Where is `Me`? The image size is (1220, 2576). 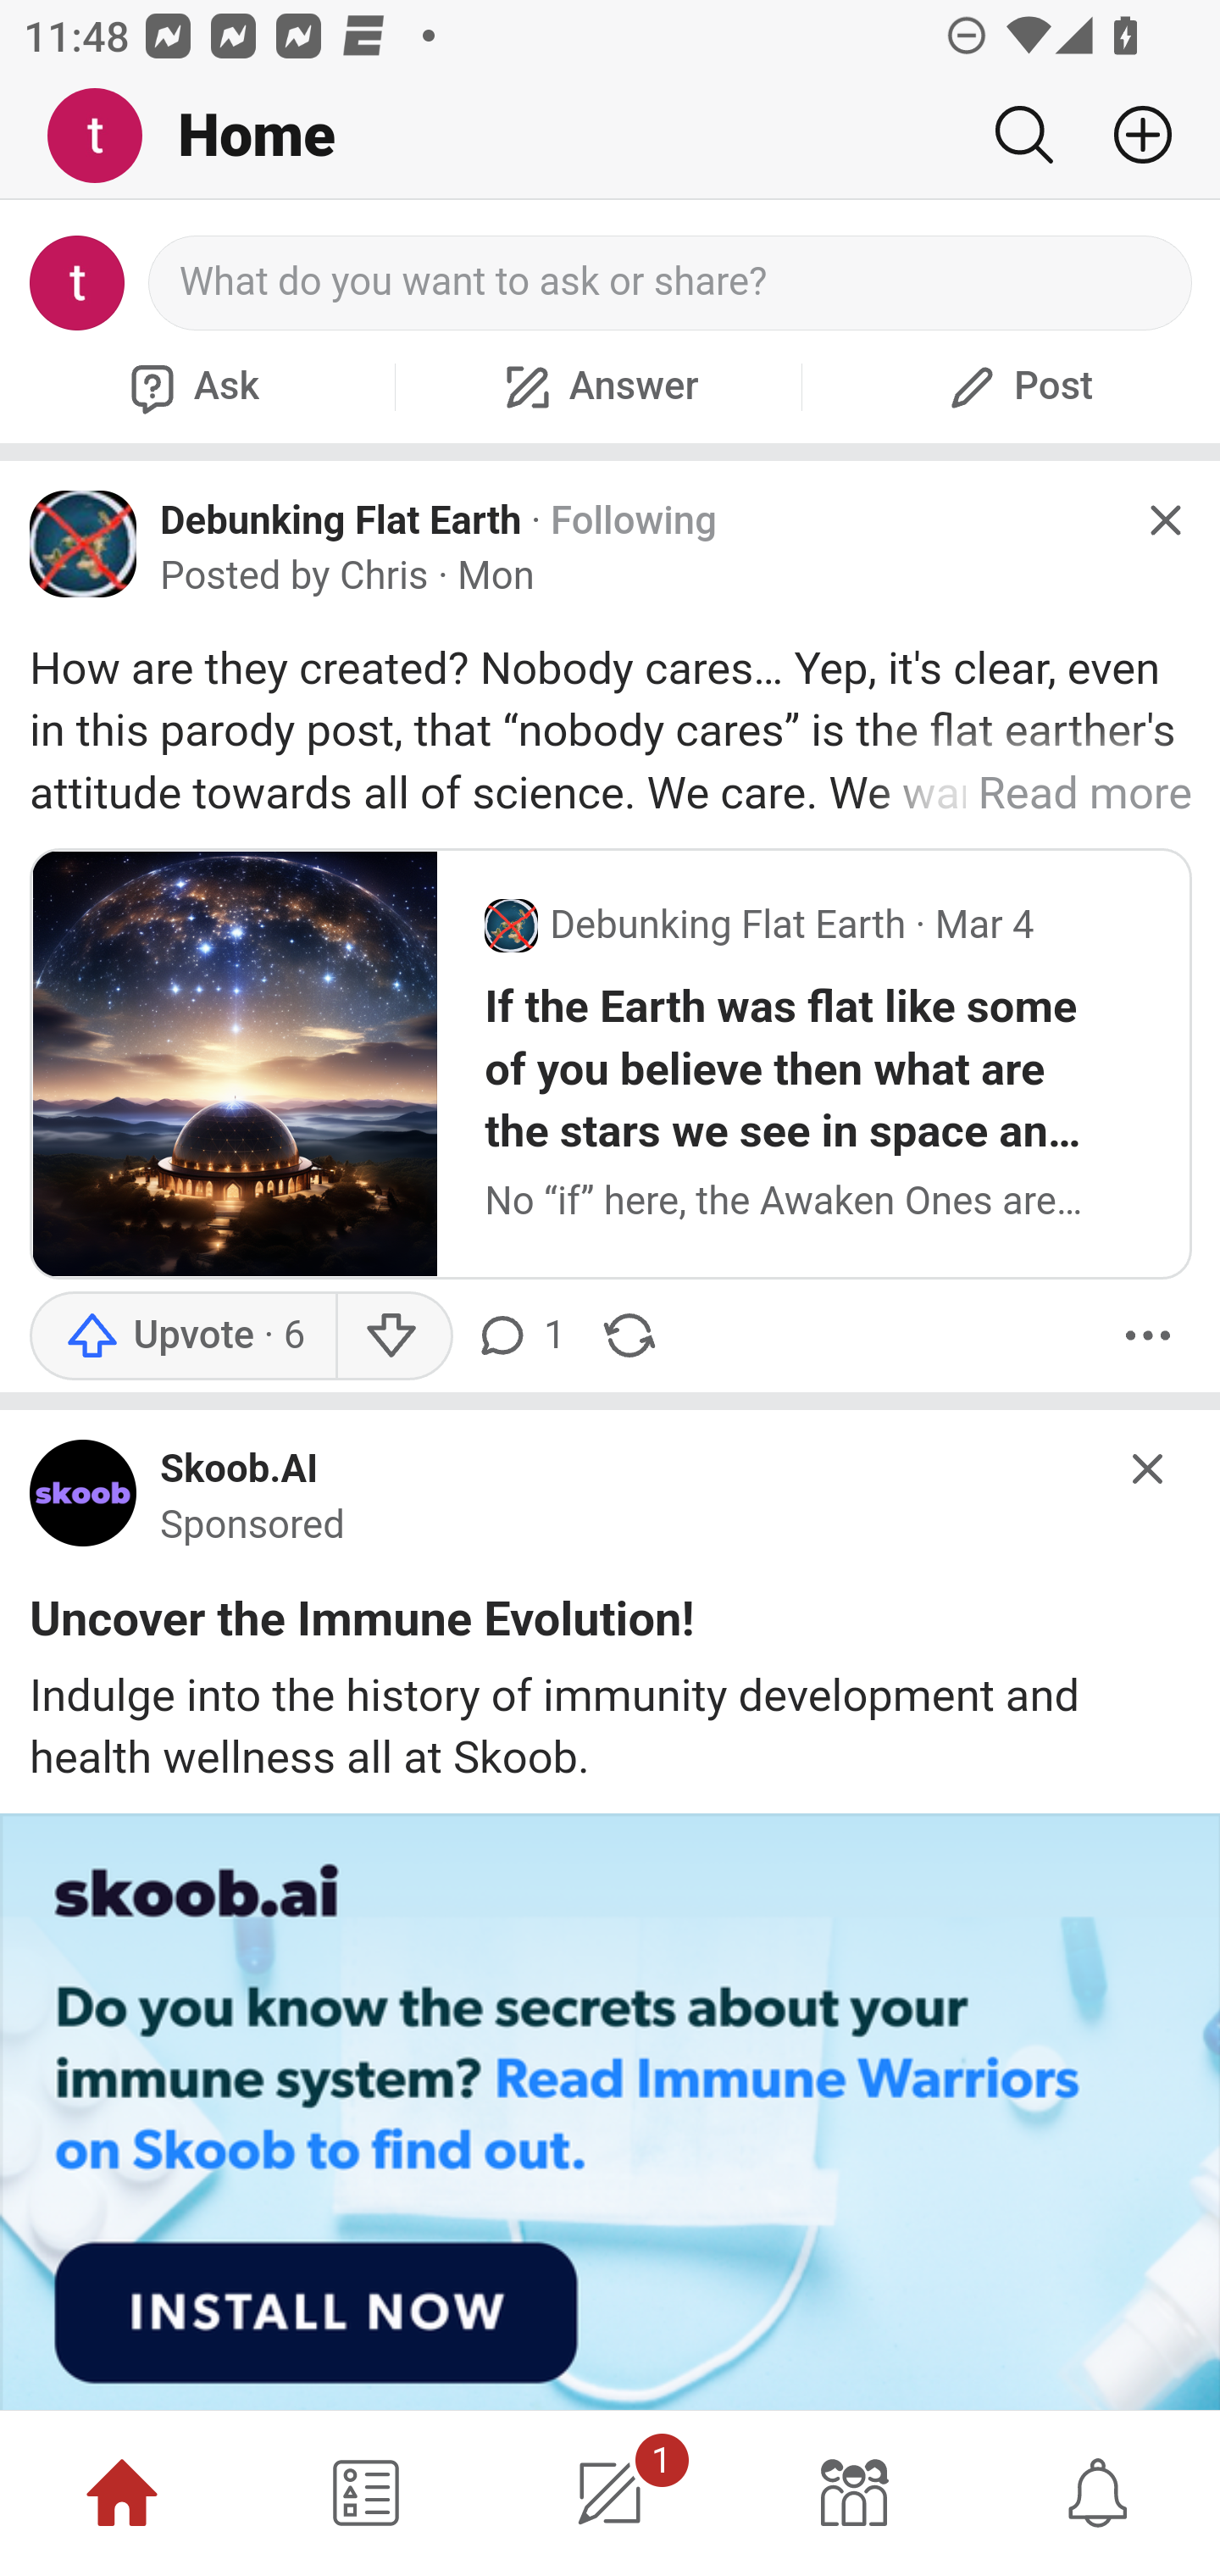
Me is located at coordinates (107, 136).